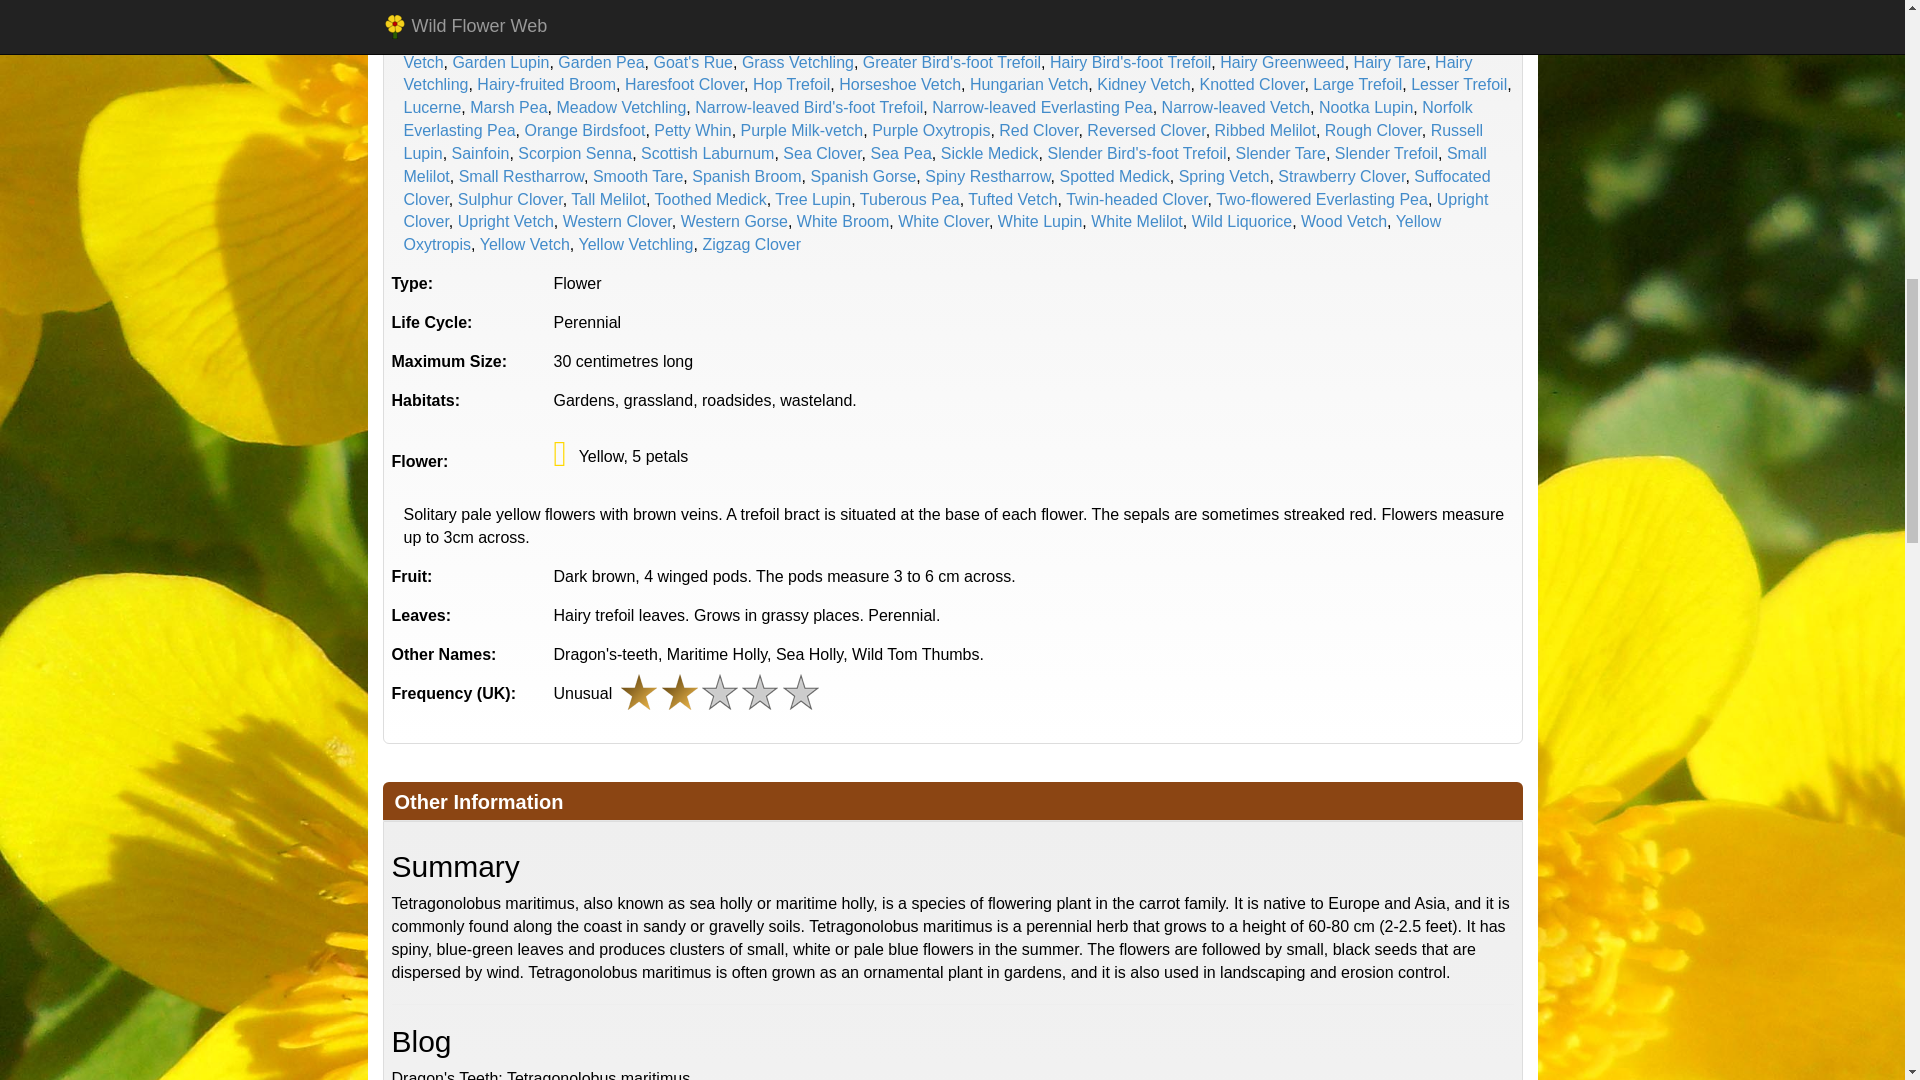 The image size is (1920, 1080). I want to click on Birdsfoot, so click(664, 1).